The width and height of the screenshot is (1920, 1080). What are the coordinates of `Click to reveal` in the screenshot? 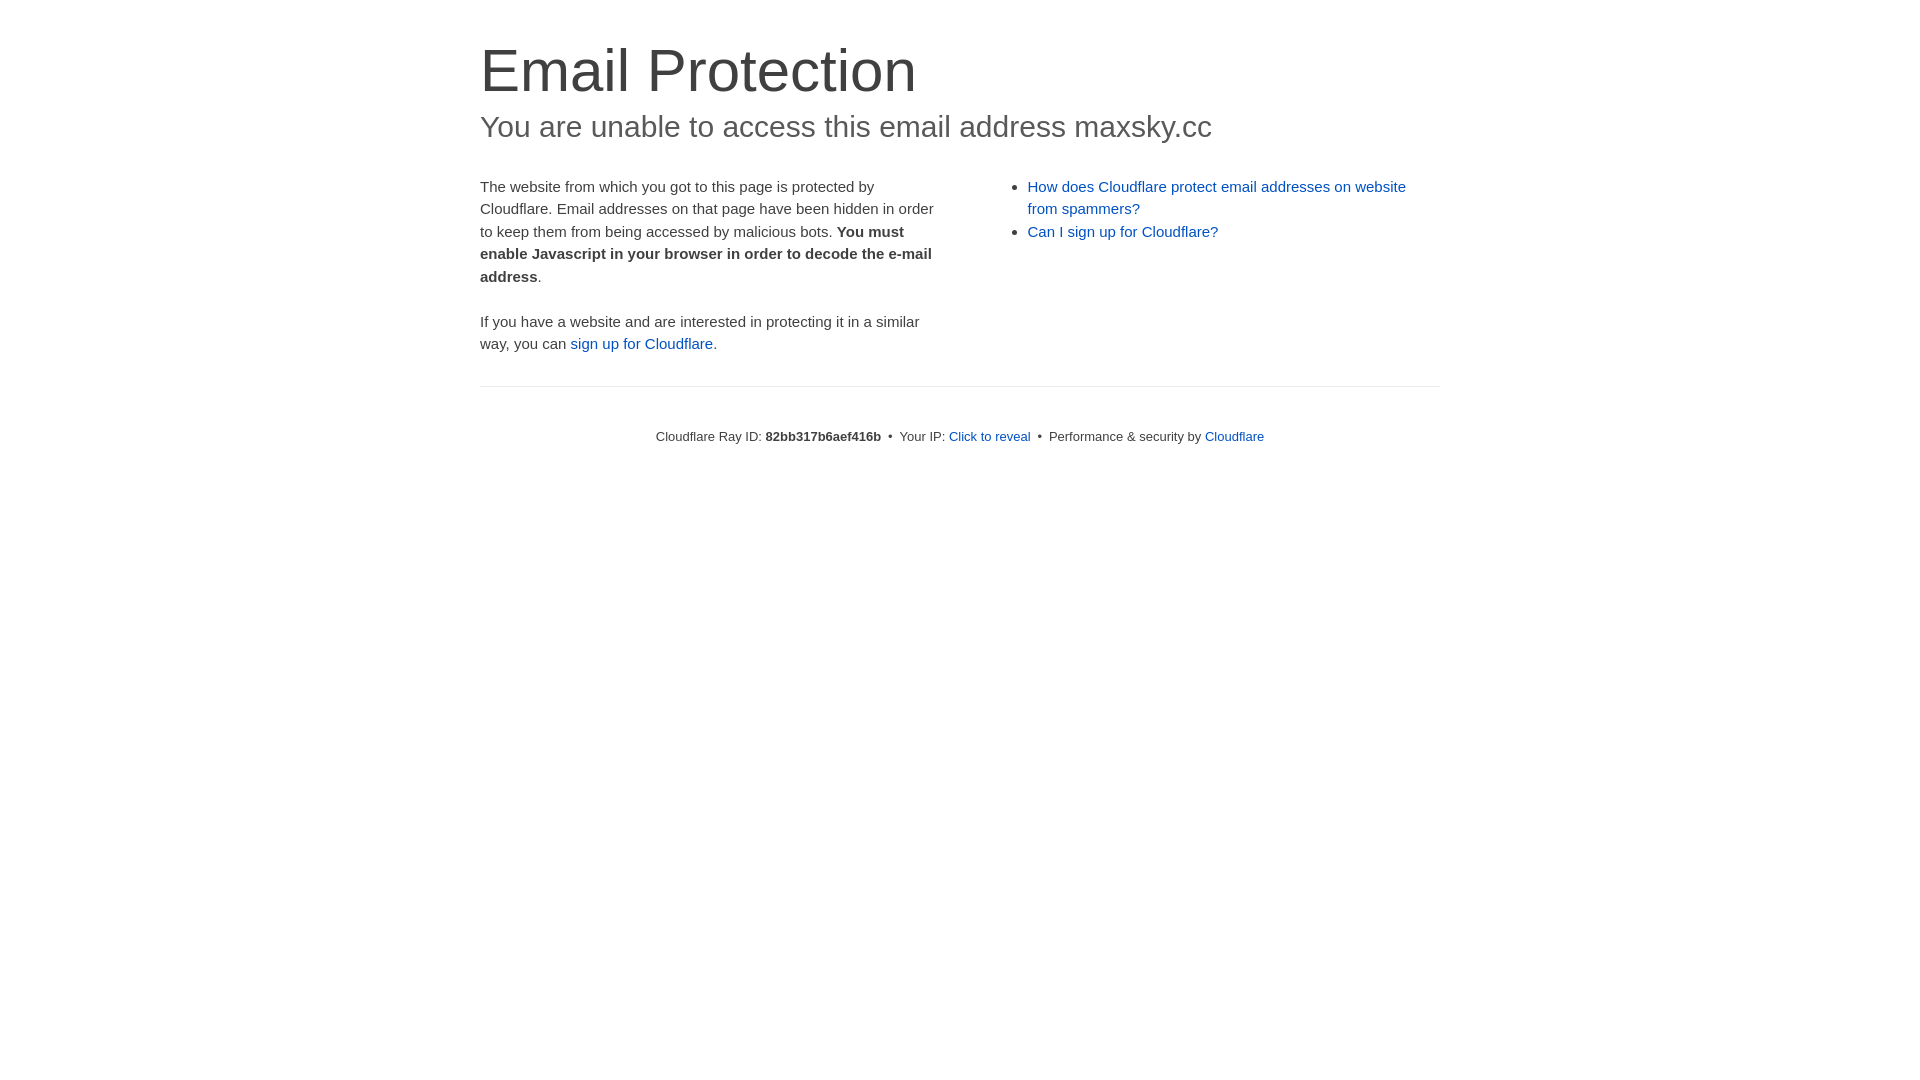 It's located at (990, 436).